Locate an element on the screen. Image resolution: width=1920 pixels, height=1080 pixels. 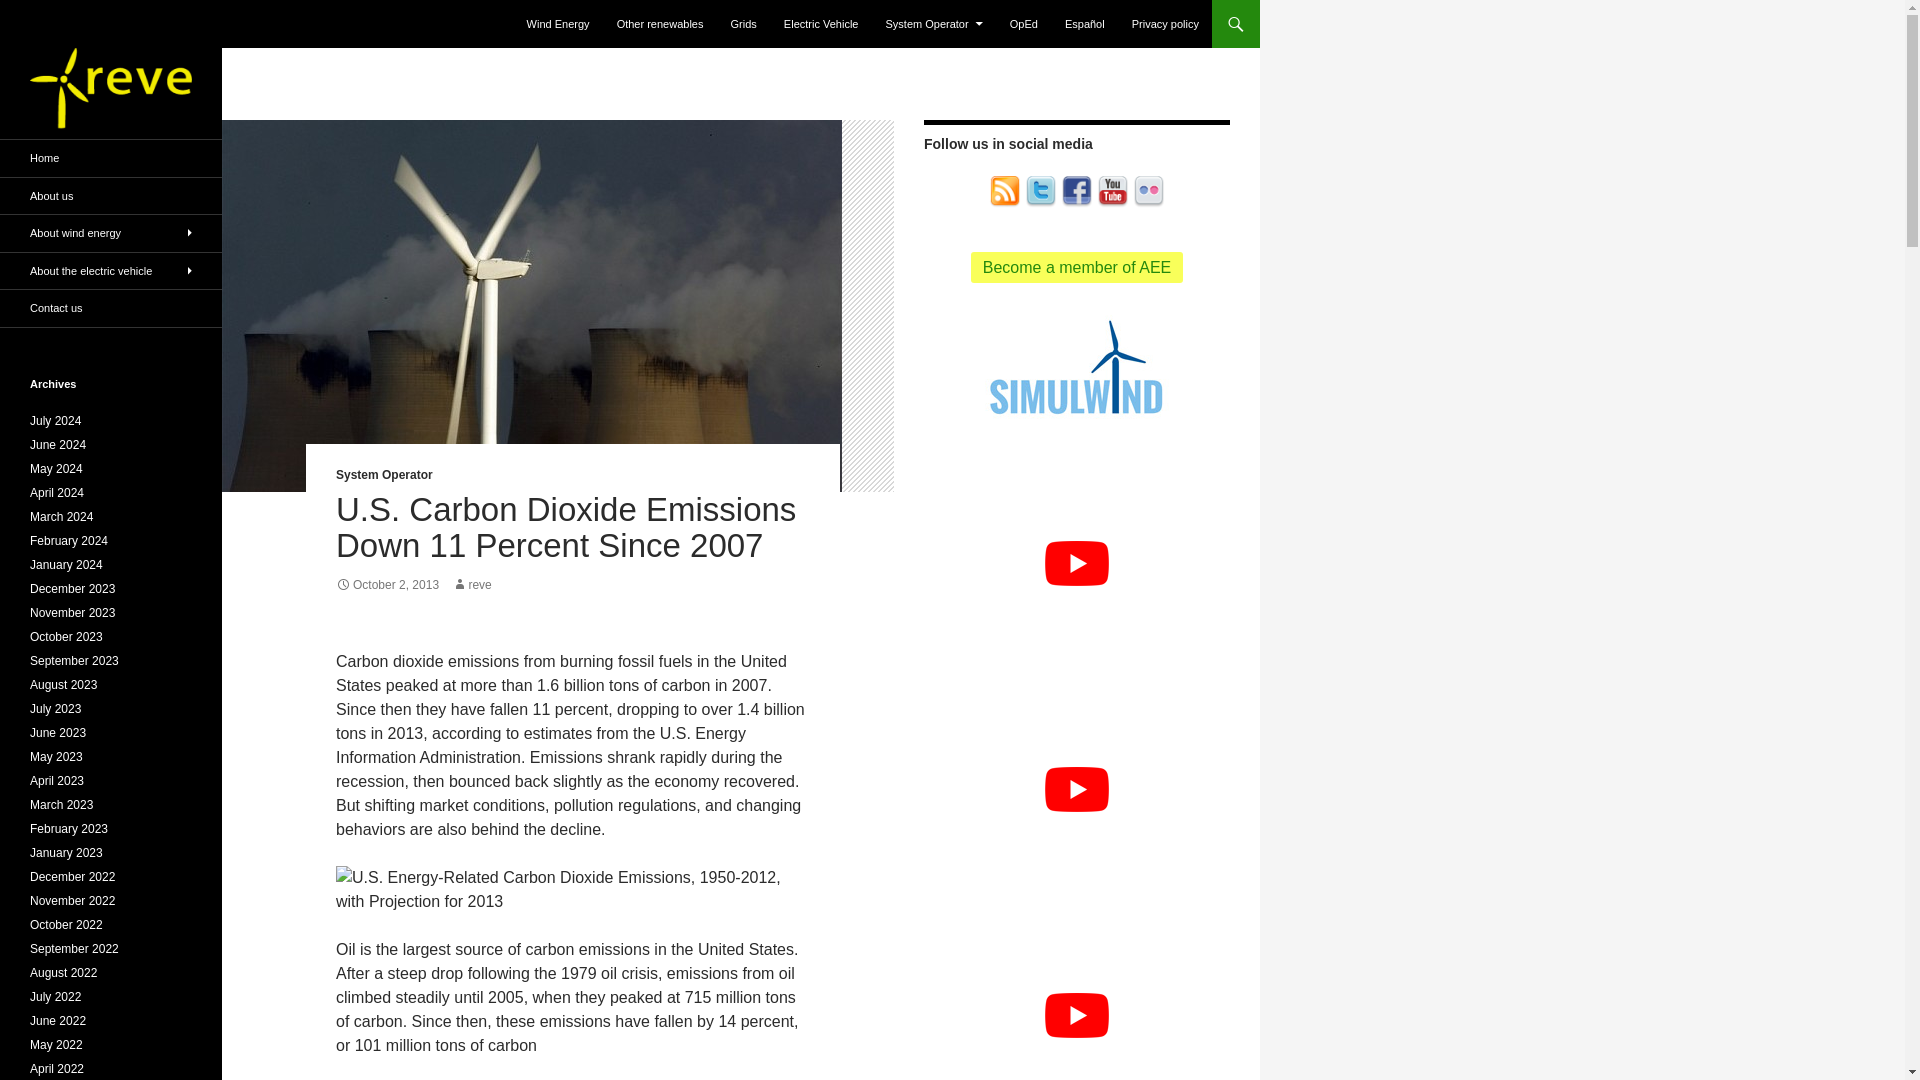
youtube is located at coordinates (1112, 190).